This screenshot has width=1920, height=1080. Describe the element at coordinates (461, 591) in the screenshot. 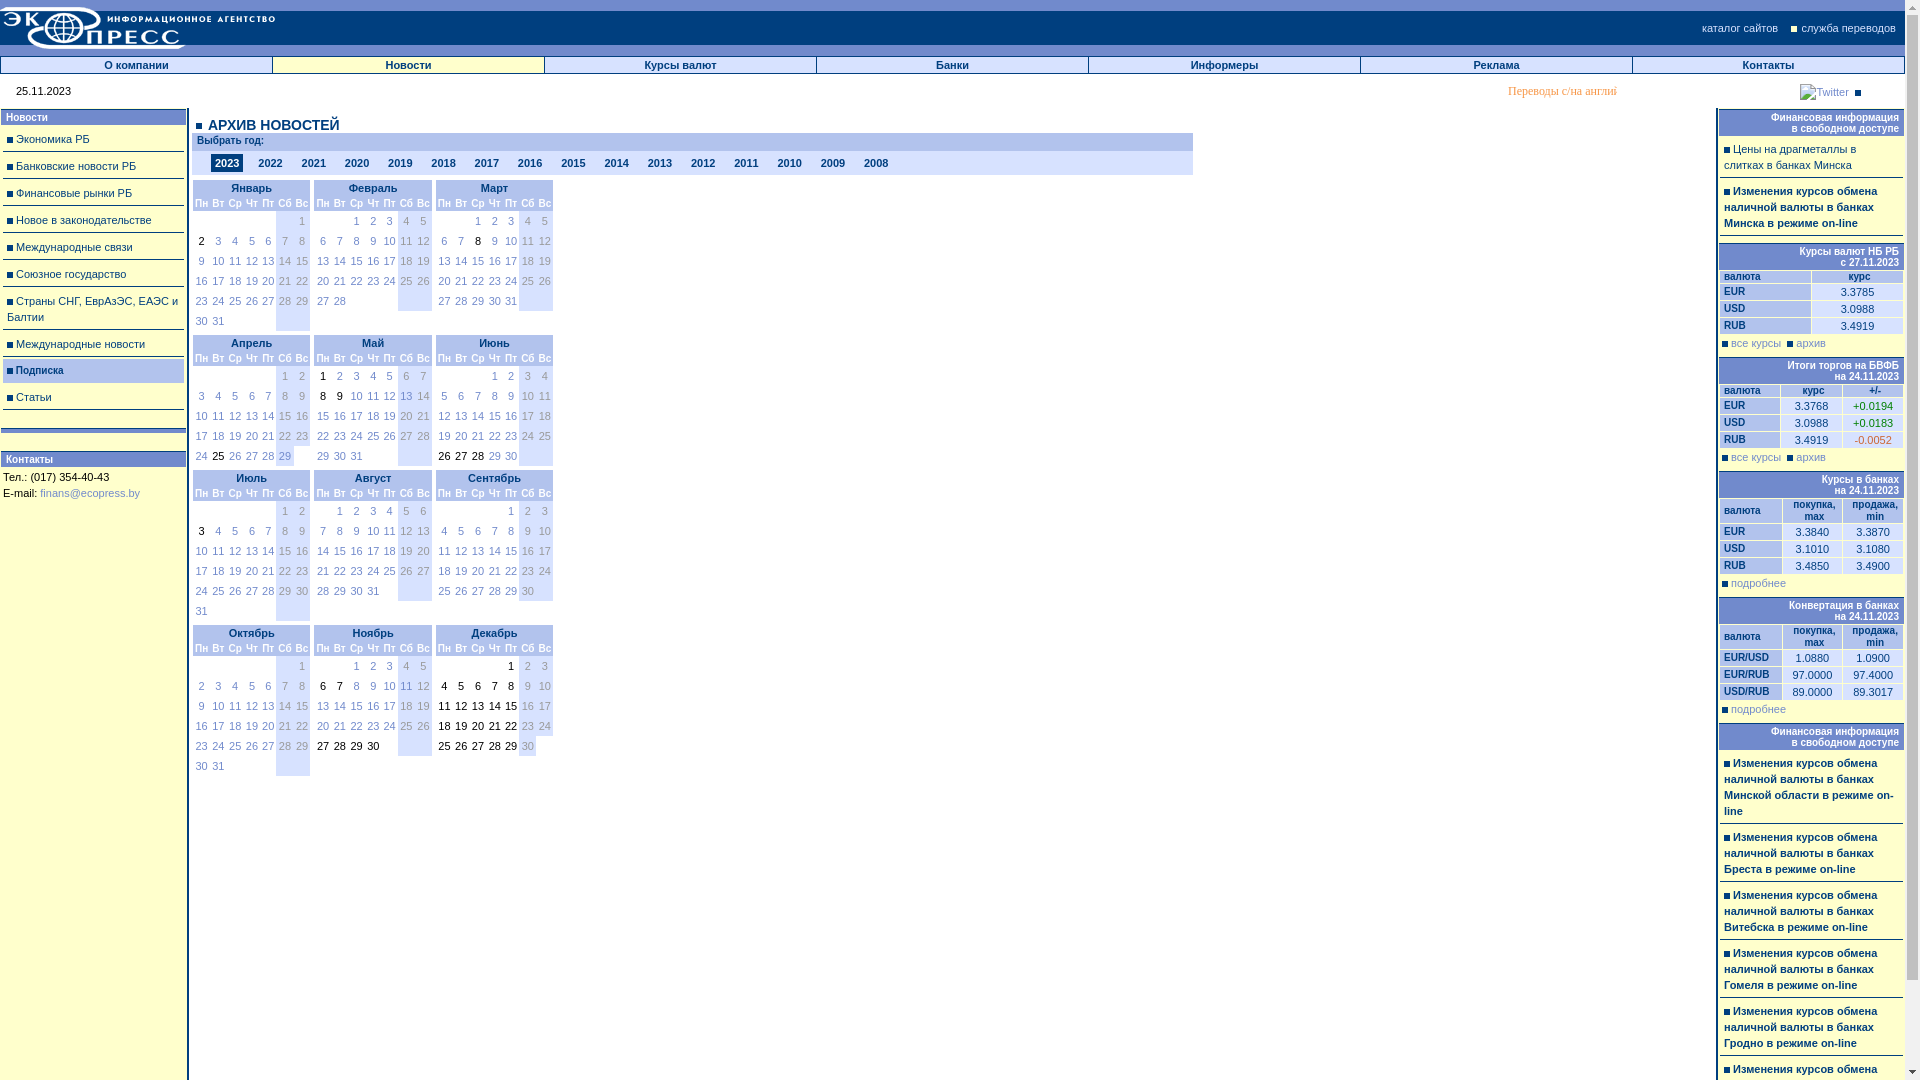

I see `26` at that location.